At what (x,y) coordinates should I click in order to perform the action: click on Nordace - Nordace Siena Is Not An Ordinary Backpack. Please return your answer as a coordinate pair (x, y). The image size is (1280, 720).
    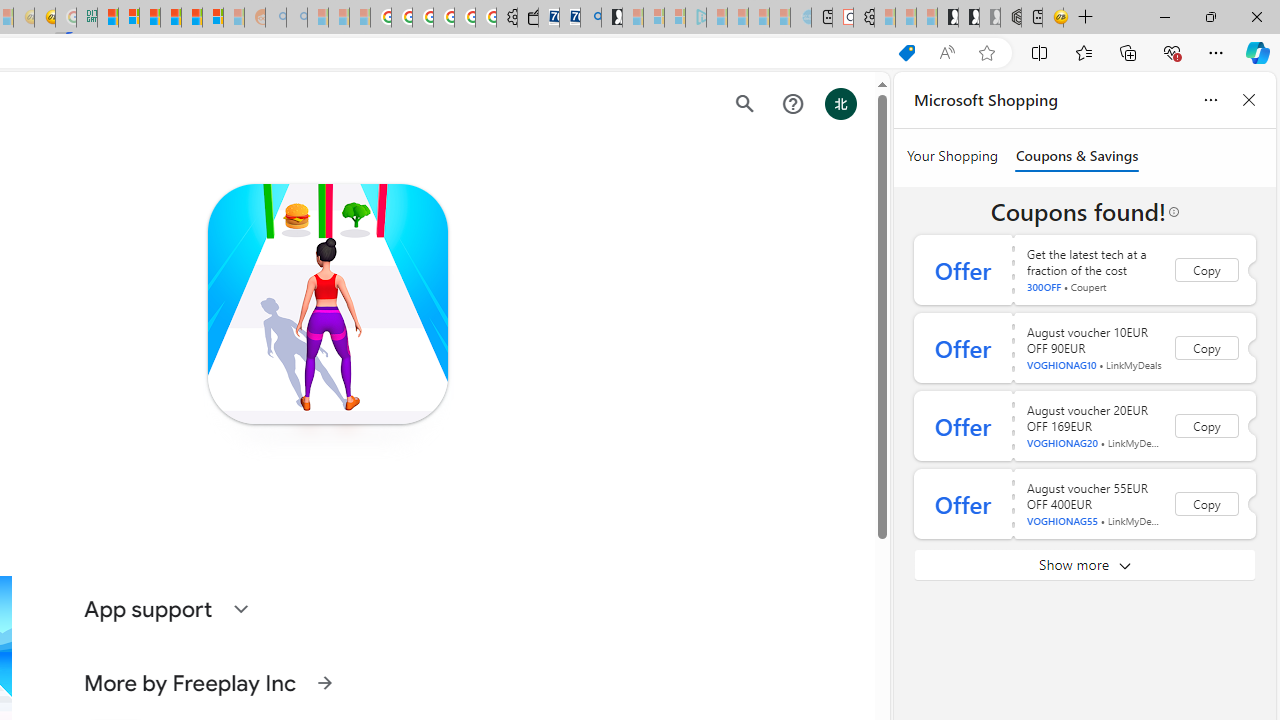
    Looking at the image, I should click on (1011, 18).